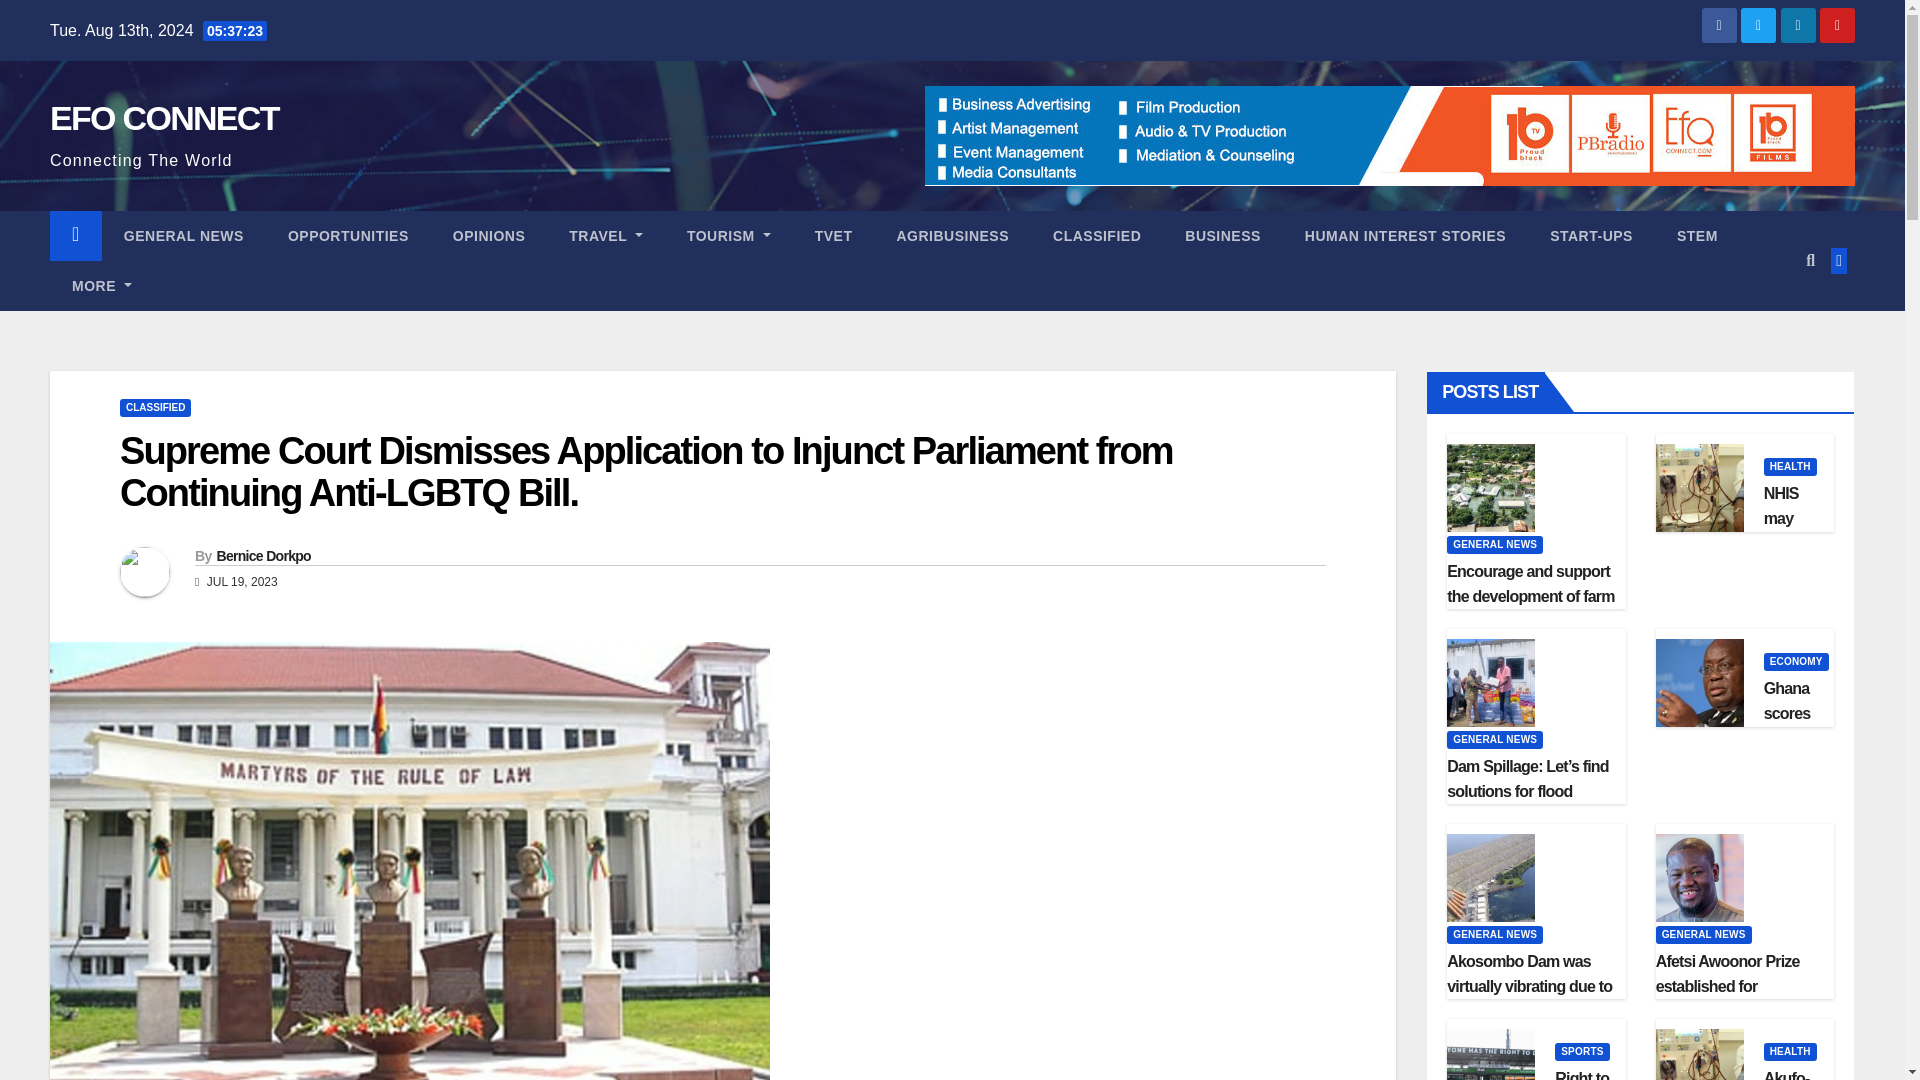 Image resolution: width=1920 pixels, height=1080 pixels. I want to click on TVET, so click(834, 236).